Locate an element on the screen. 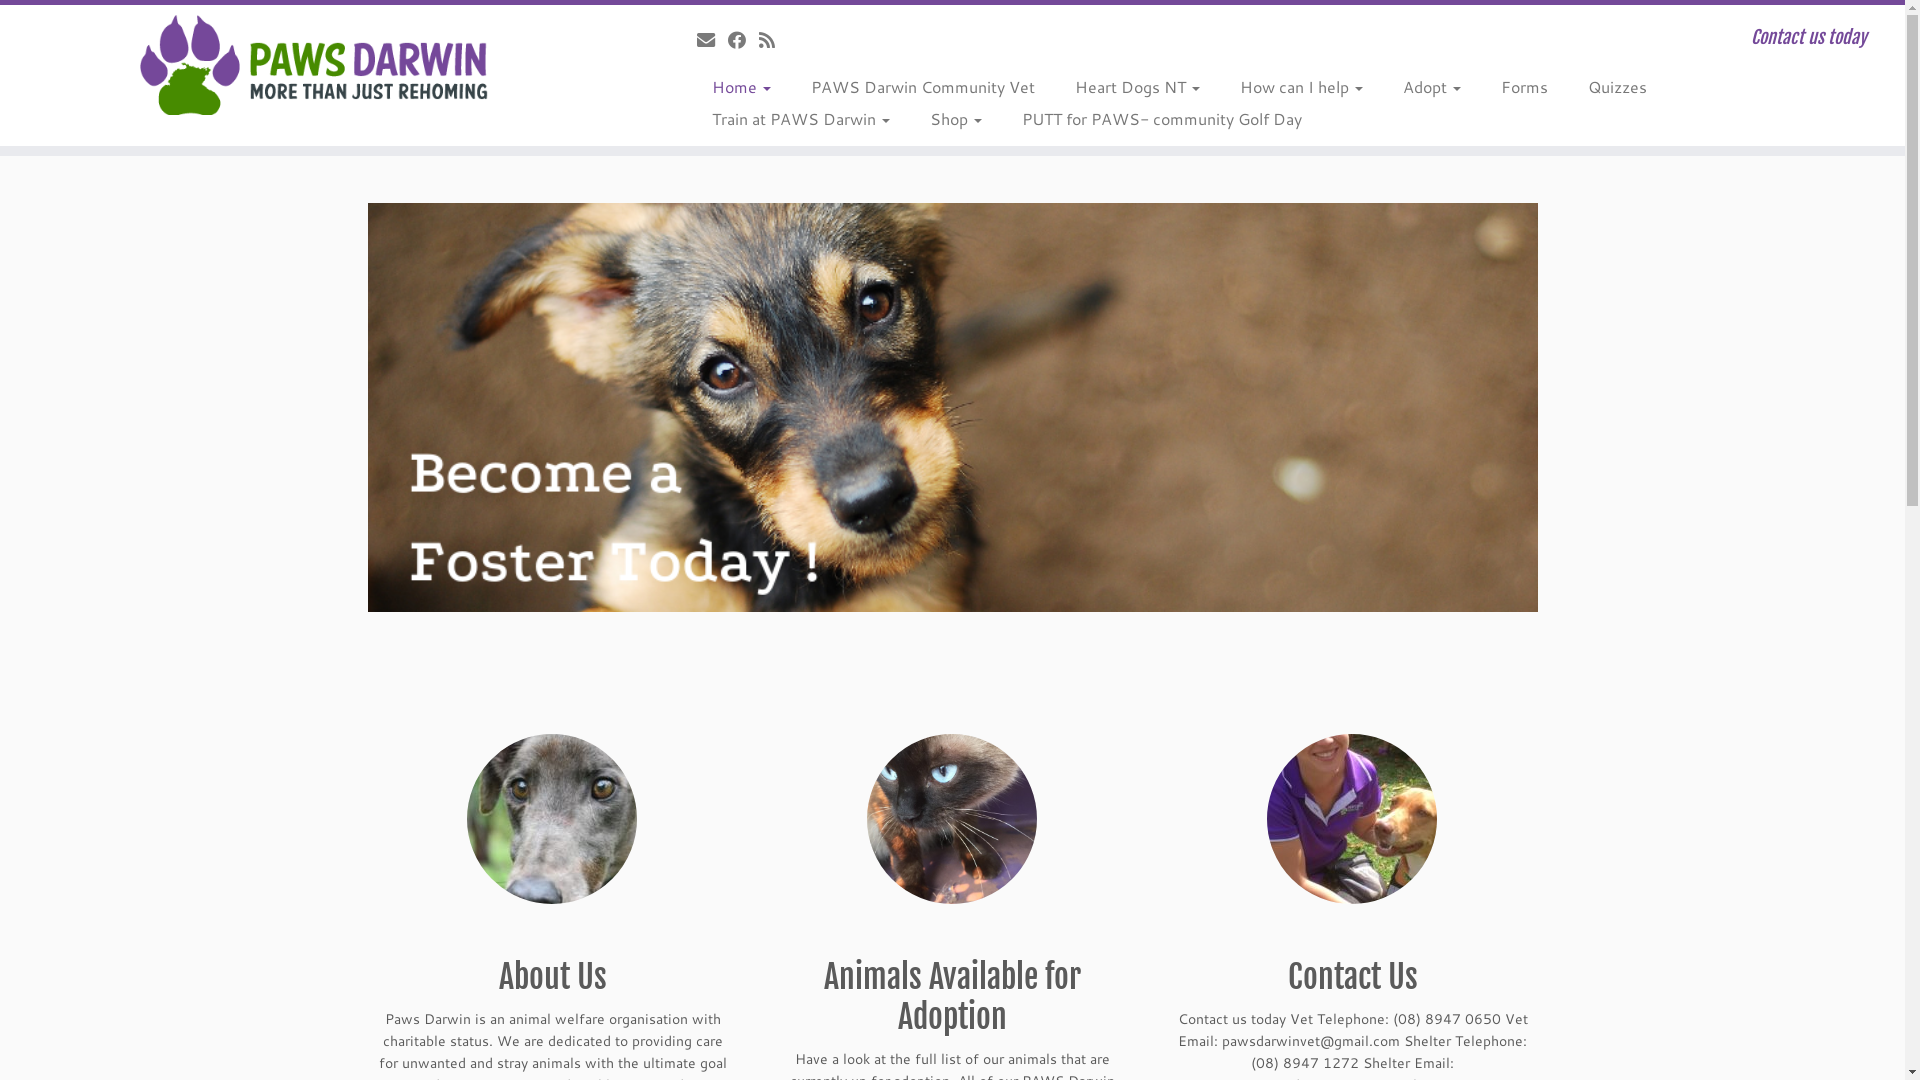 The image size is (1920, 1080). Follow me on Facebook is located at coordinates (744, 40).